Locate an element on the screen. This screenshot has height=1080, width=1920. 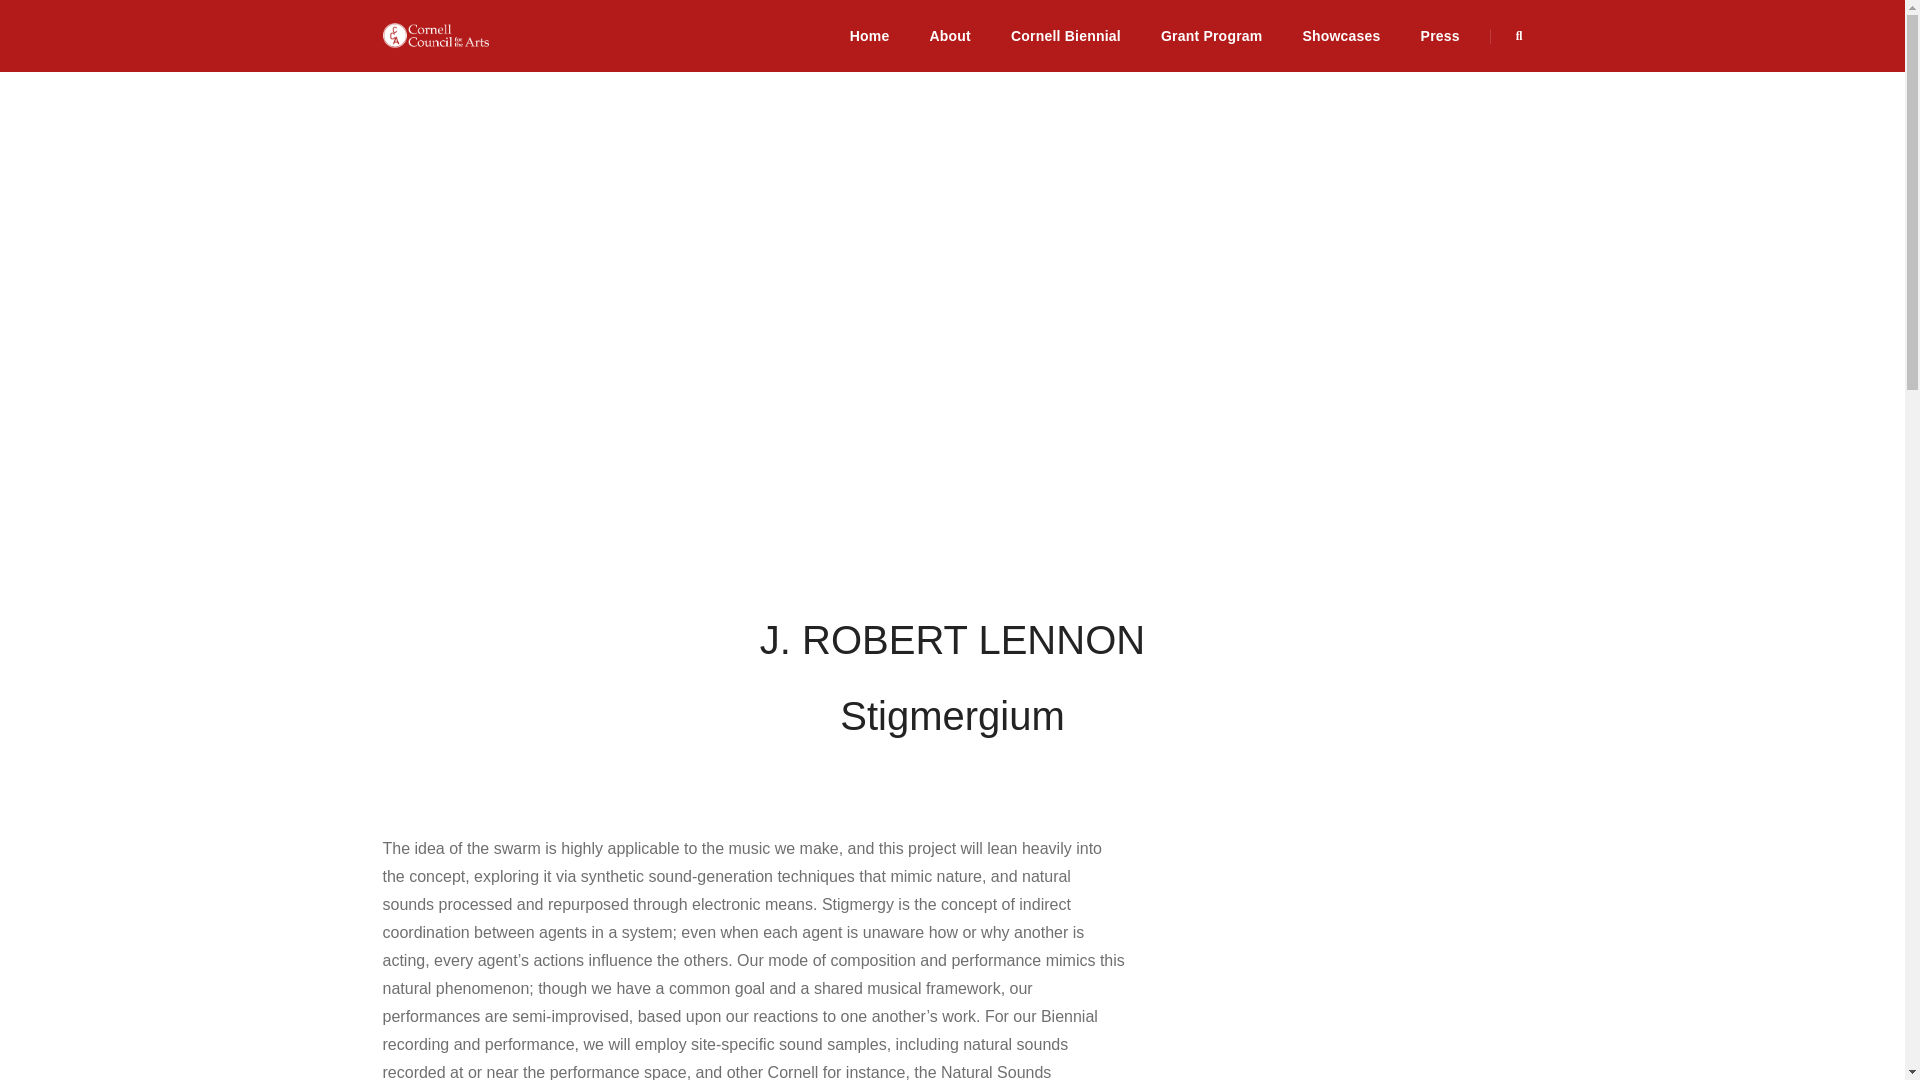
Grant Program is located at coordinates (1212, 36).